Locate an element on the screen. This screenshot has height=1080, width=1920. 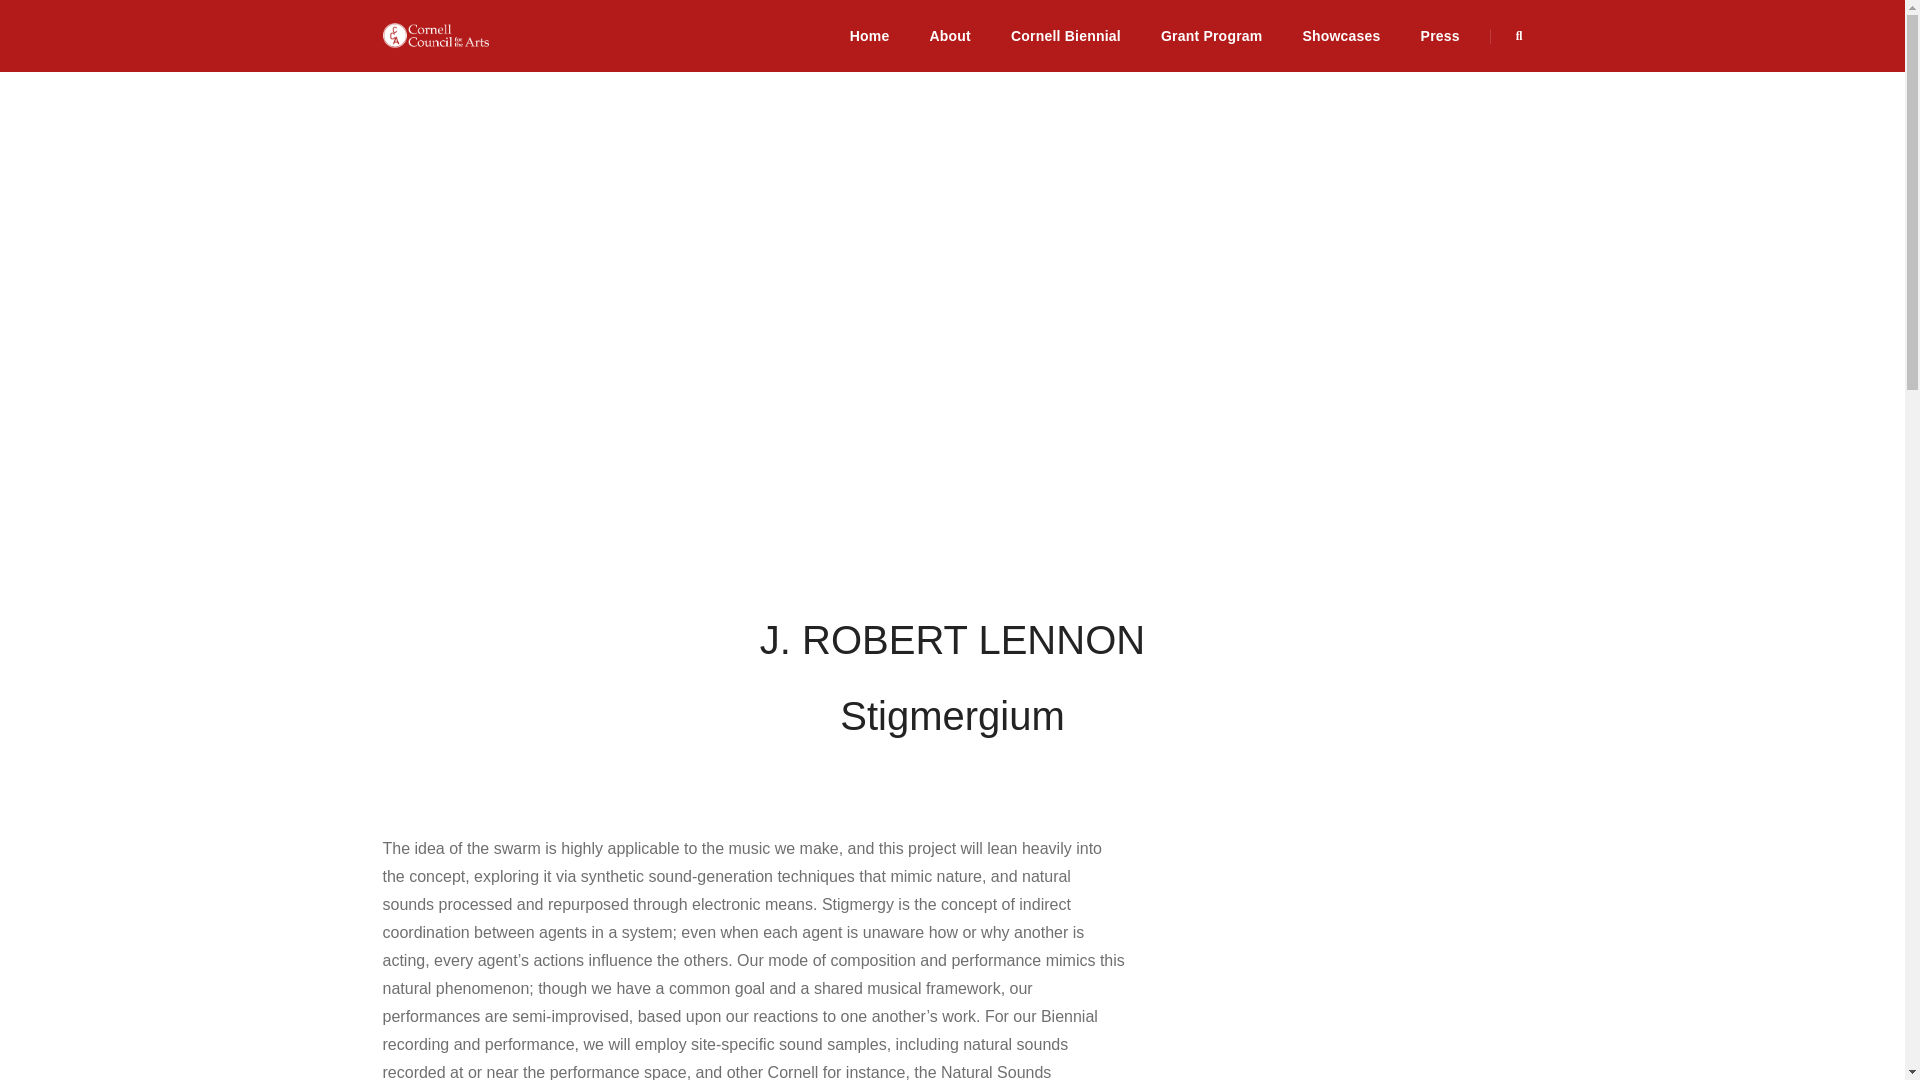
Grant Program is located at coordinates (1212, 36).